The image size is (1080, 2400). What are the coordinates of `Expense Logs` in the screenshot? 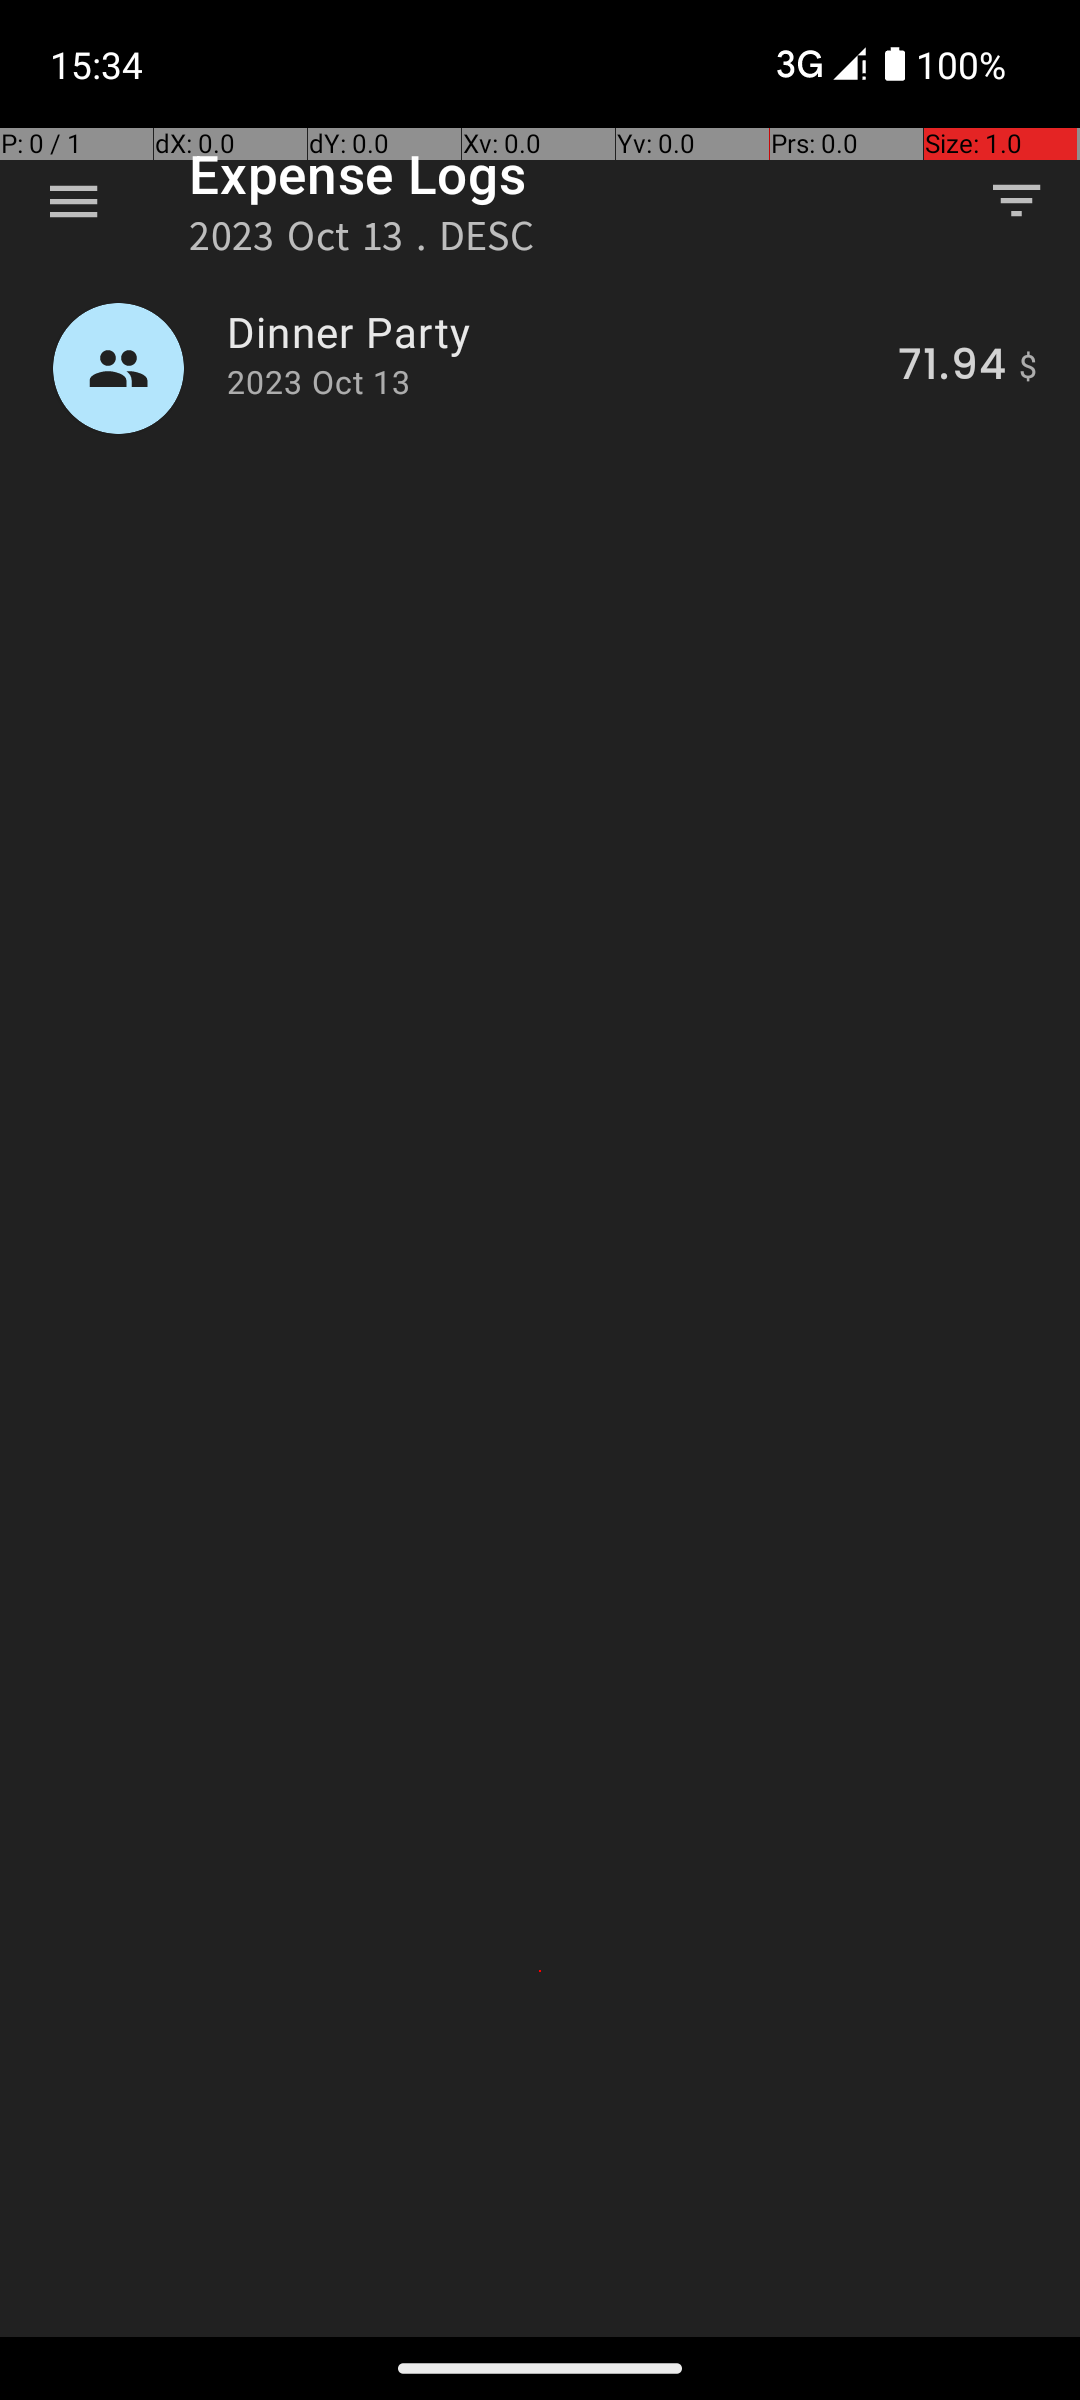 It's located at (358, 174).